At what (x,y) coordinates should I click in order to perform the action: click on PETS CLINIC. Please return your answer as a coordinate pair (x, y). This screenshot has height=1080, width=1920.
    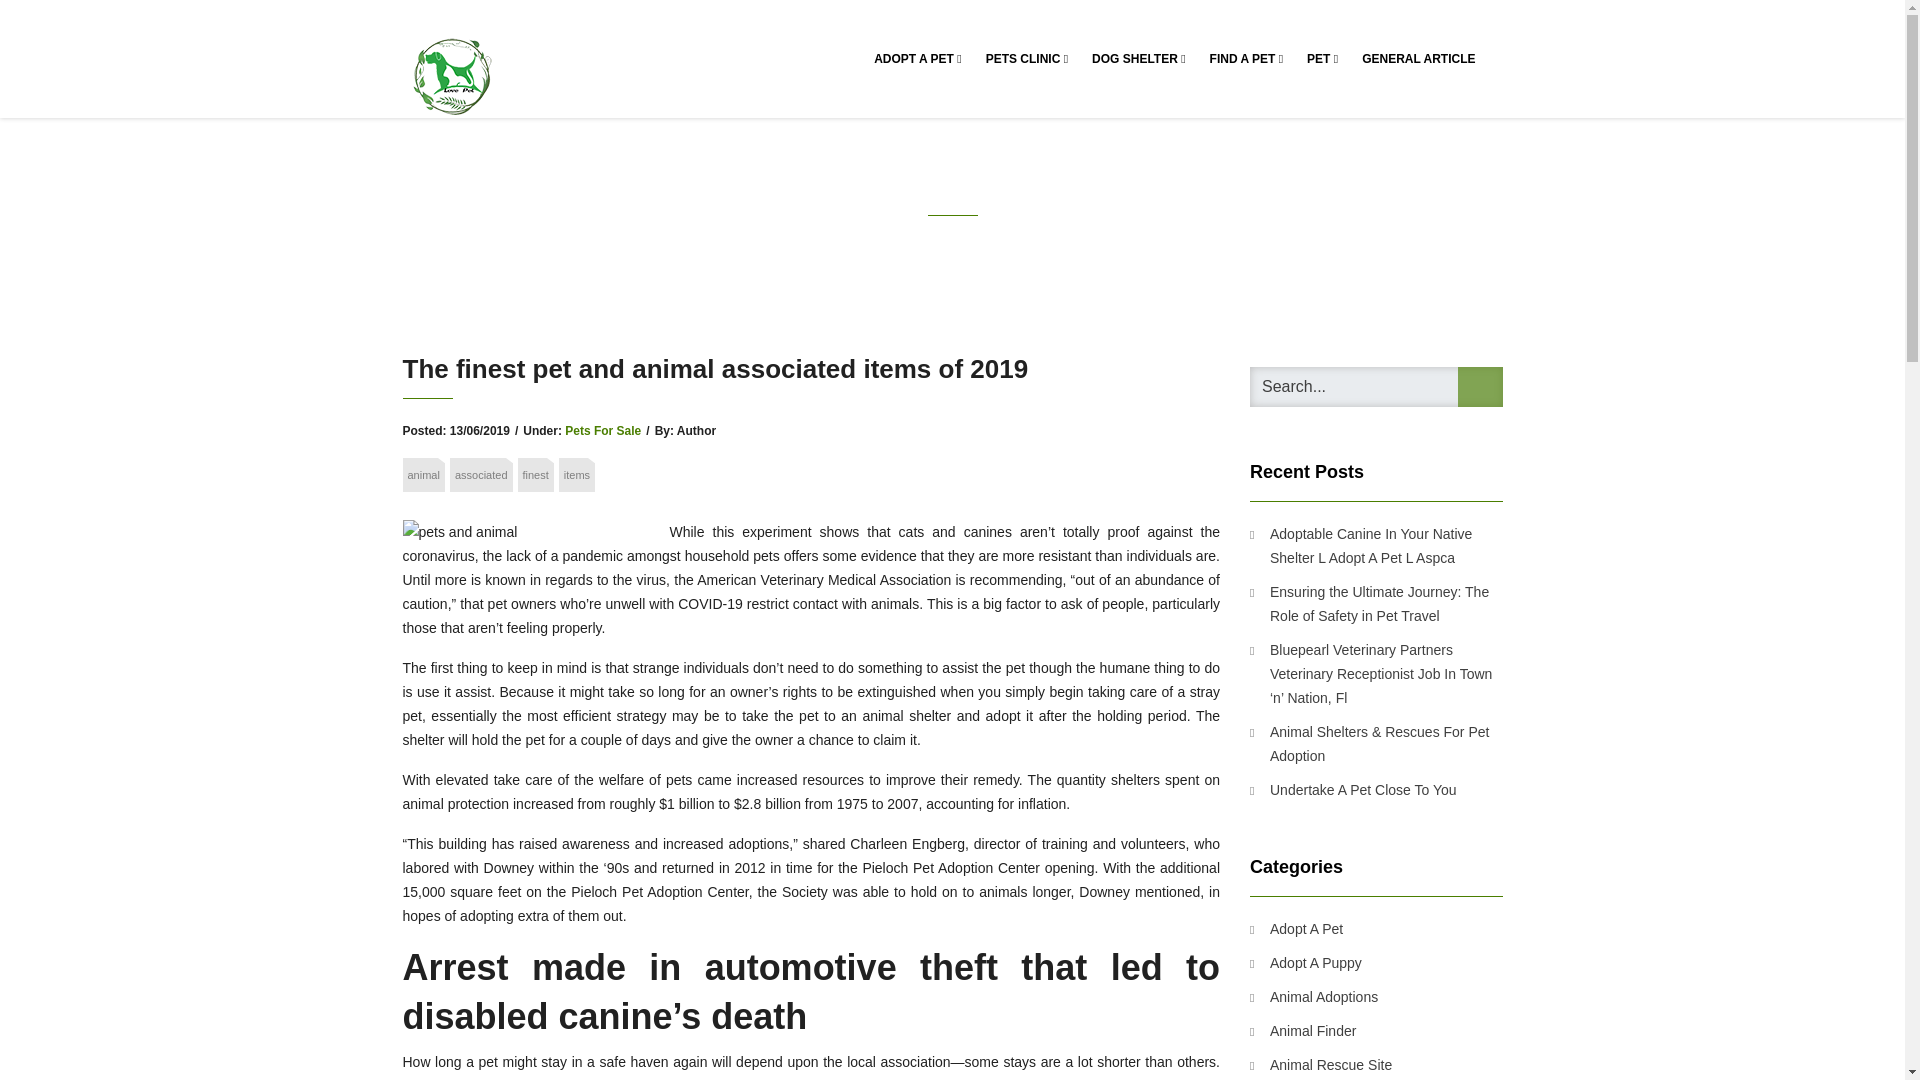
    Looking at the image, I should click on (1026, 58).